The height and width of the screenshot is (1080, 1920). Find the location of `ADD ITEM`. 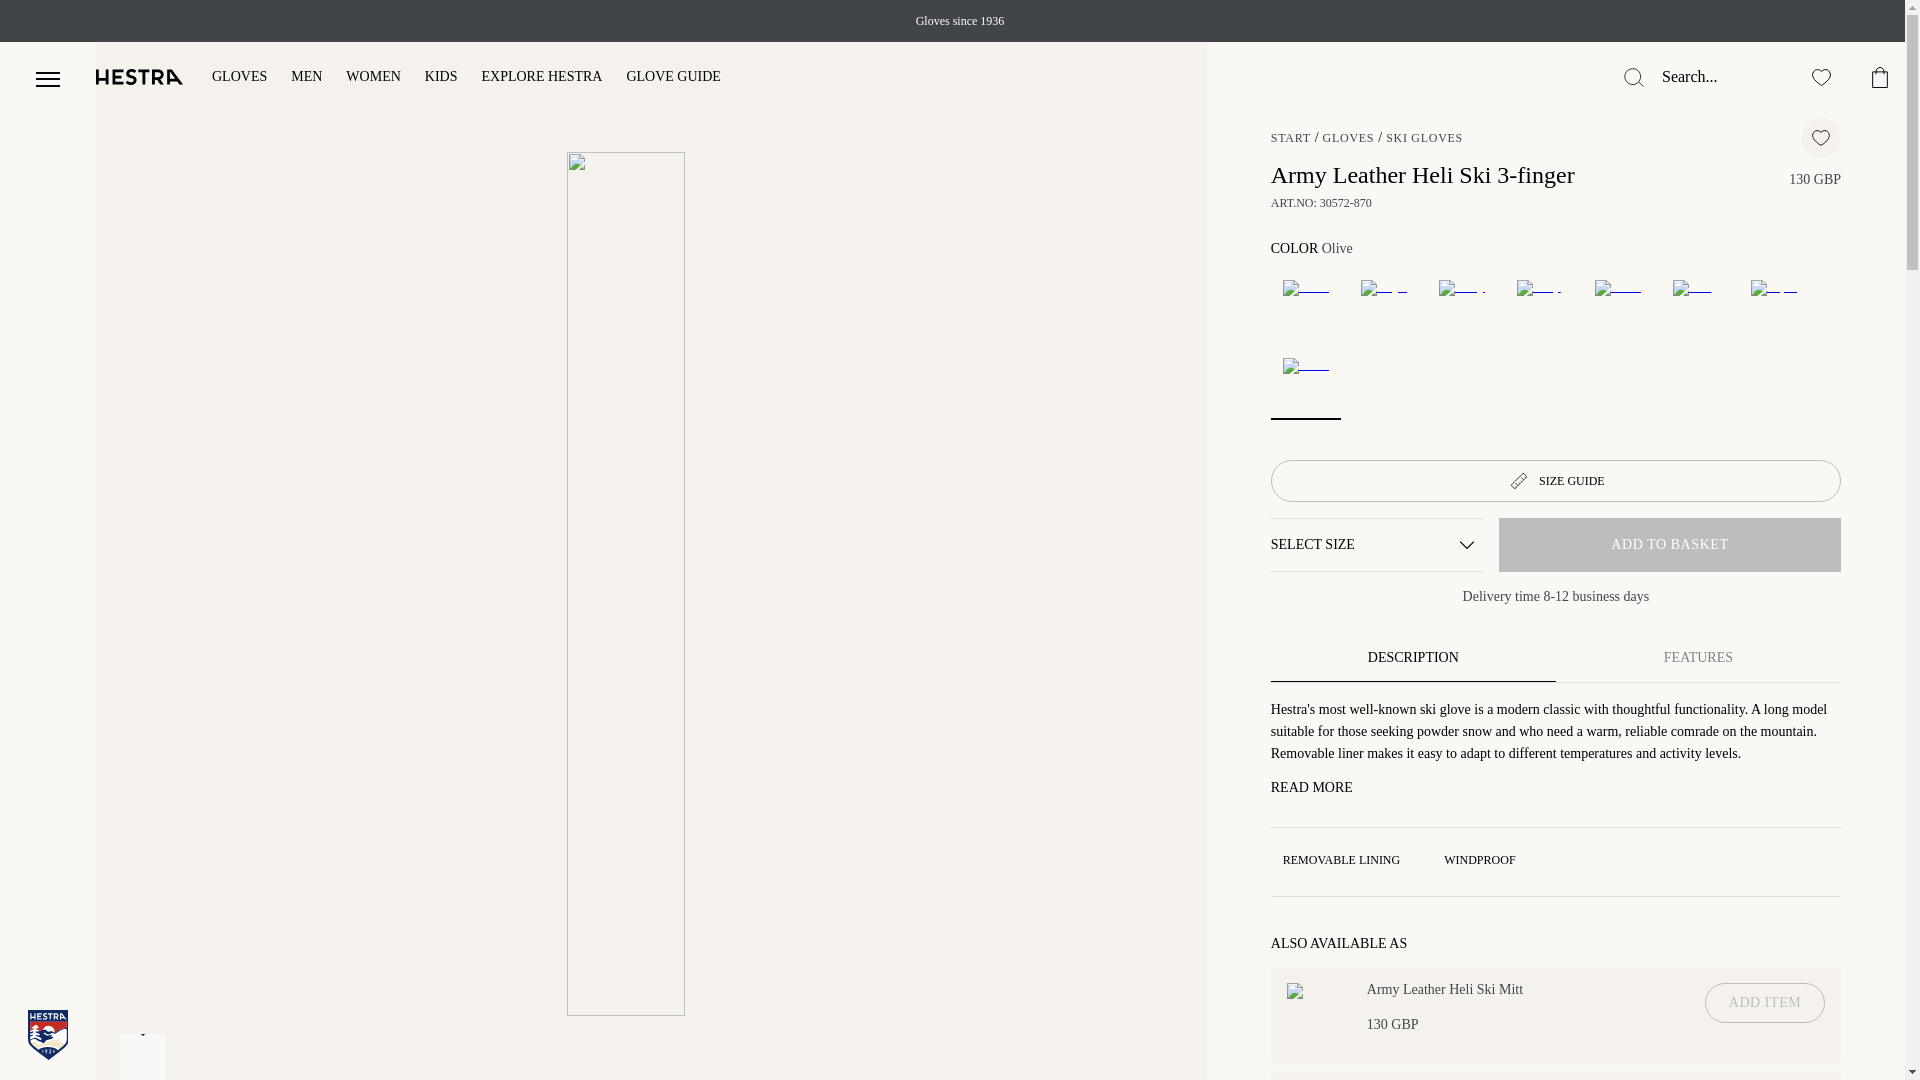

ADD ITEM is located at coordinates (1764, 1002).